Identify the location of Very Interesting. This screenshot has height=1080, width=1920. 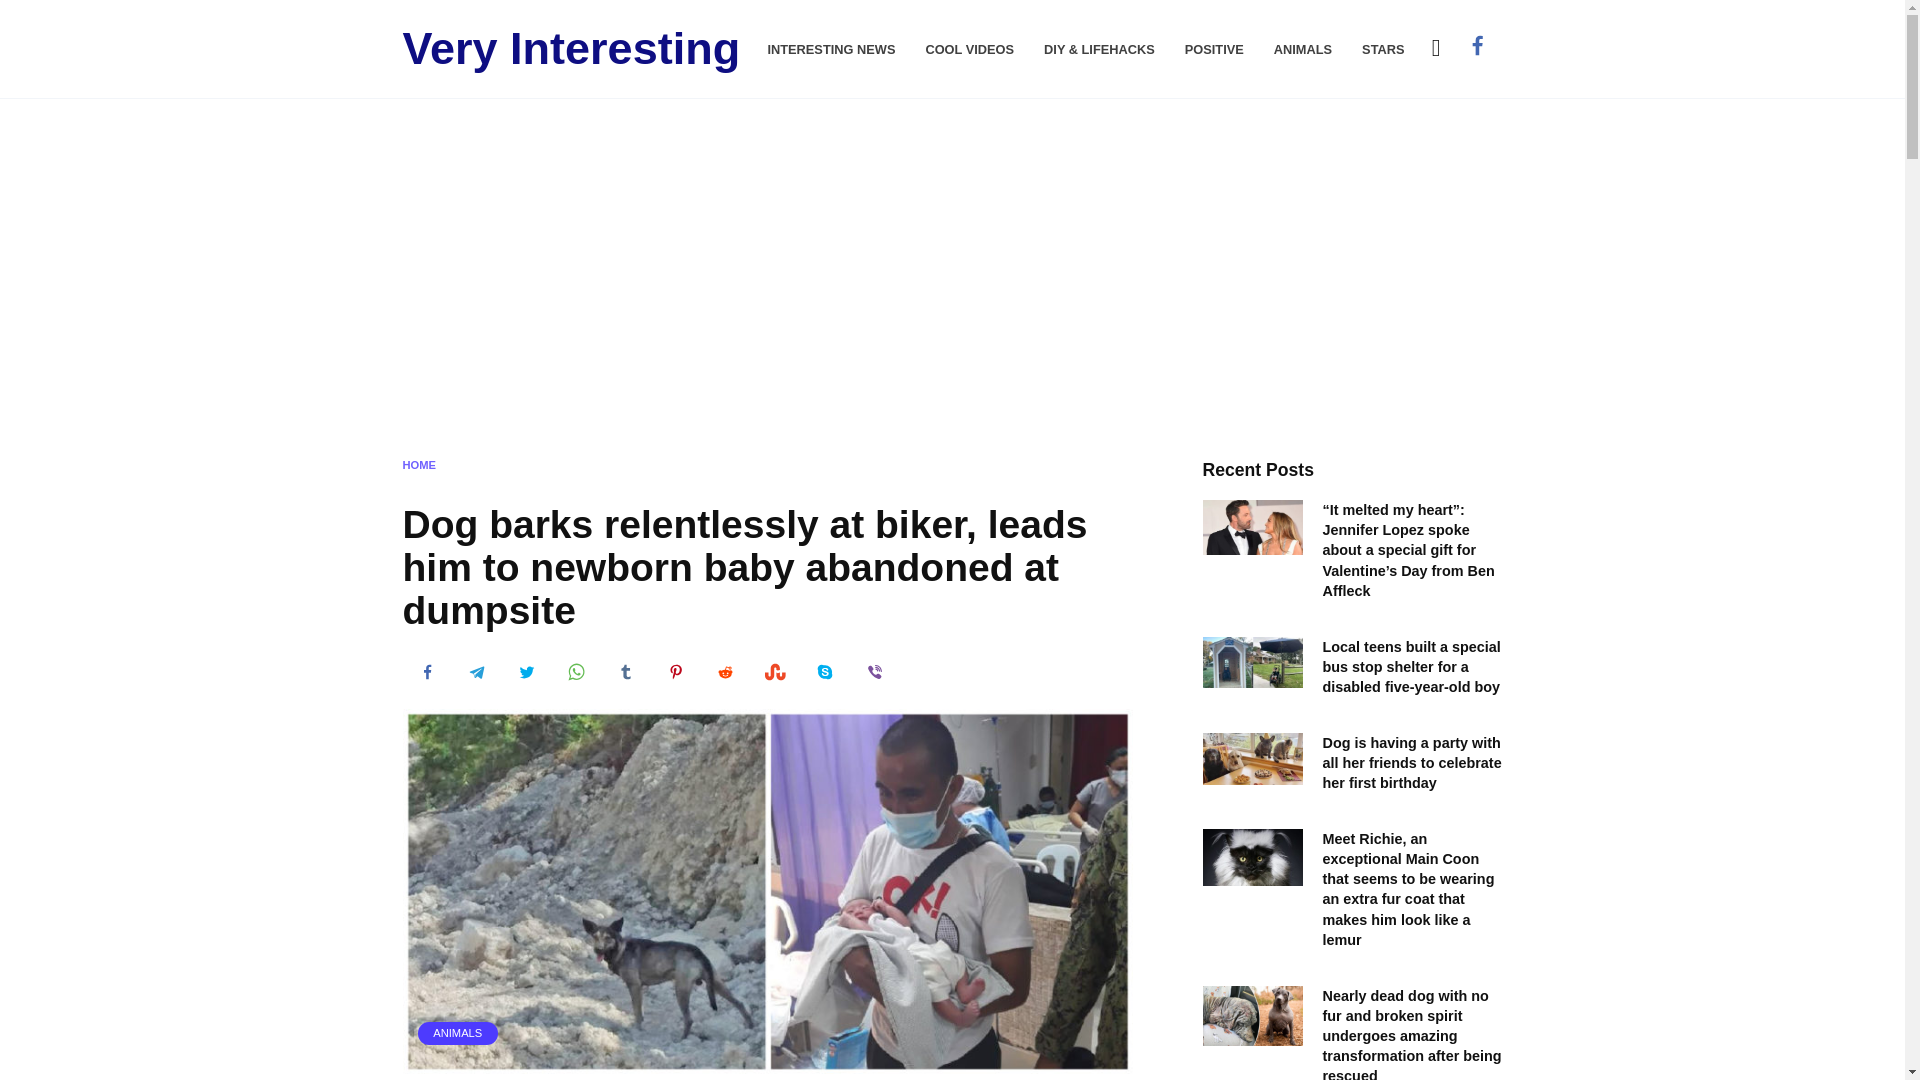
(570, 48).